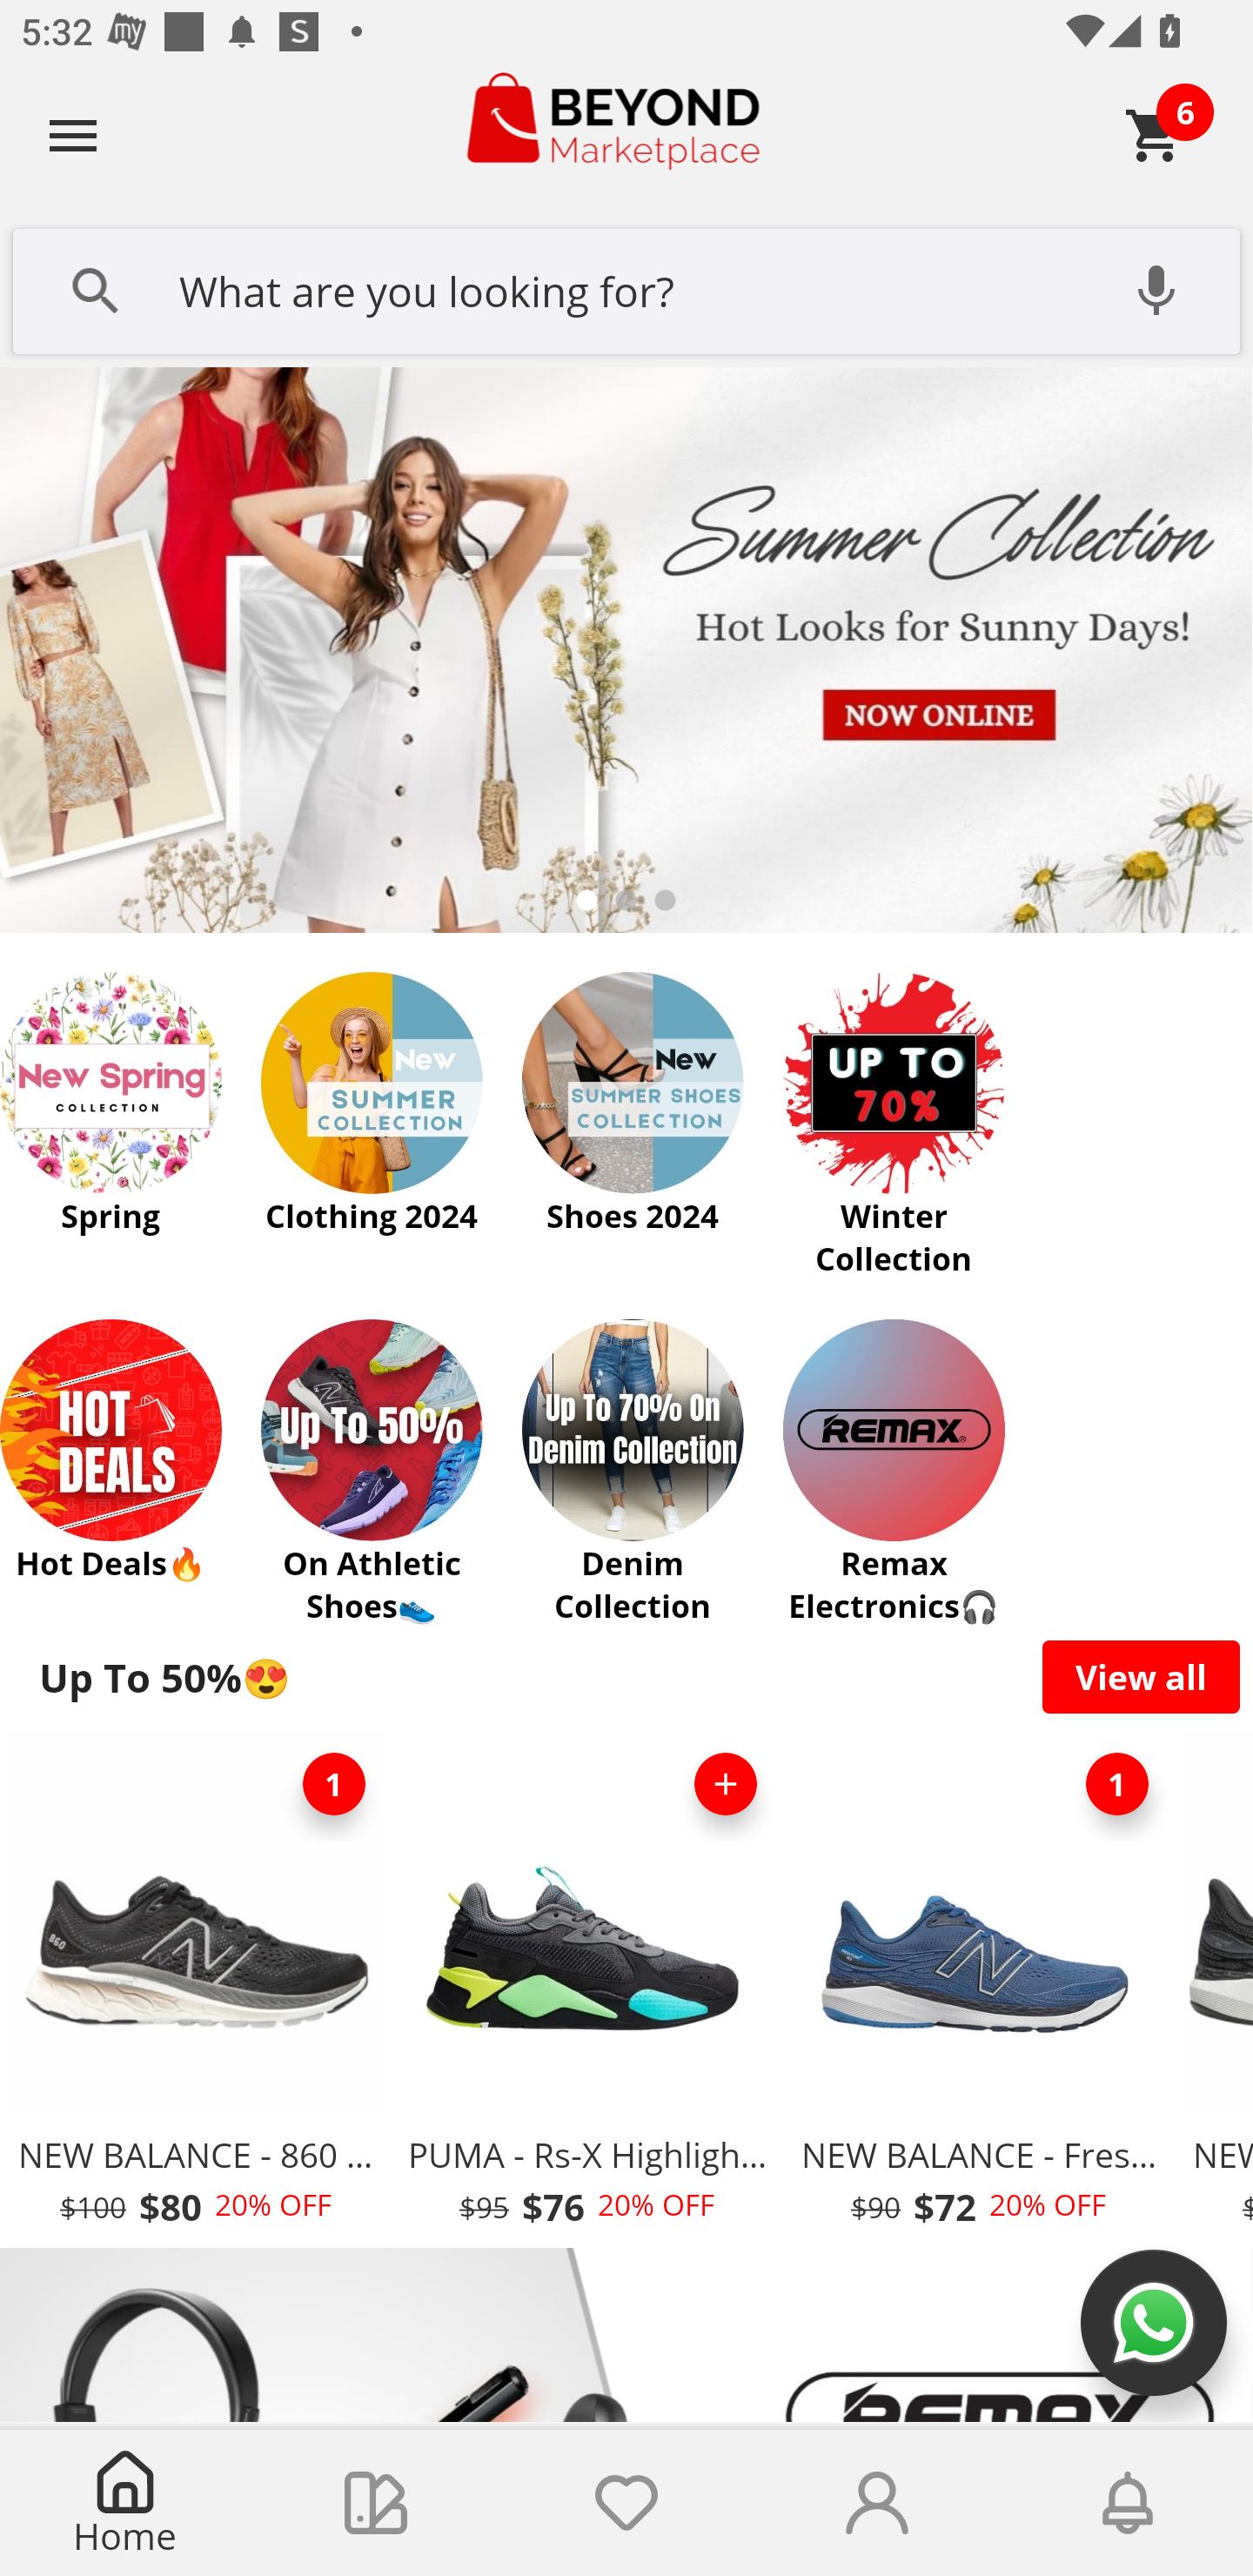 Image resolution: width=1253 pixels, height=2576 pixels. Describe the element at coordinates (1128, 2503) in the screenshot. I see `Notifications` at that location.